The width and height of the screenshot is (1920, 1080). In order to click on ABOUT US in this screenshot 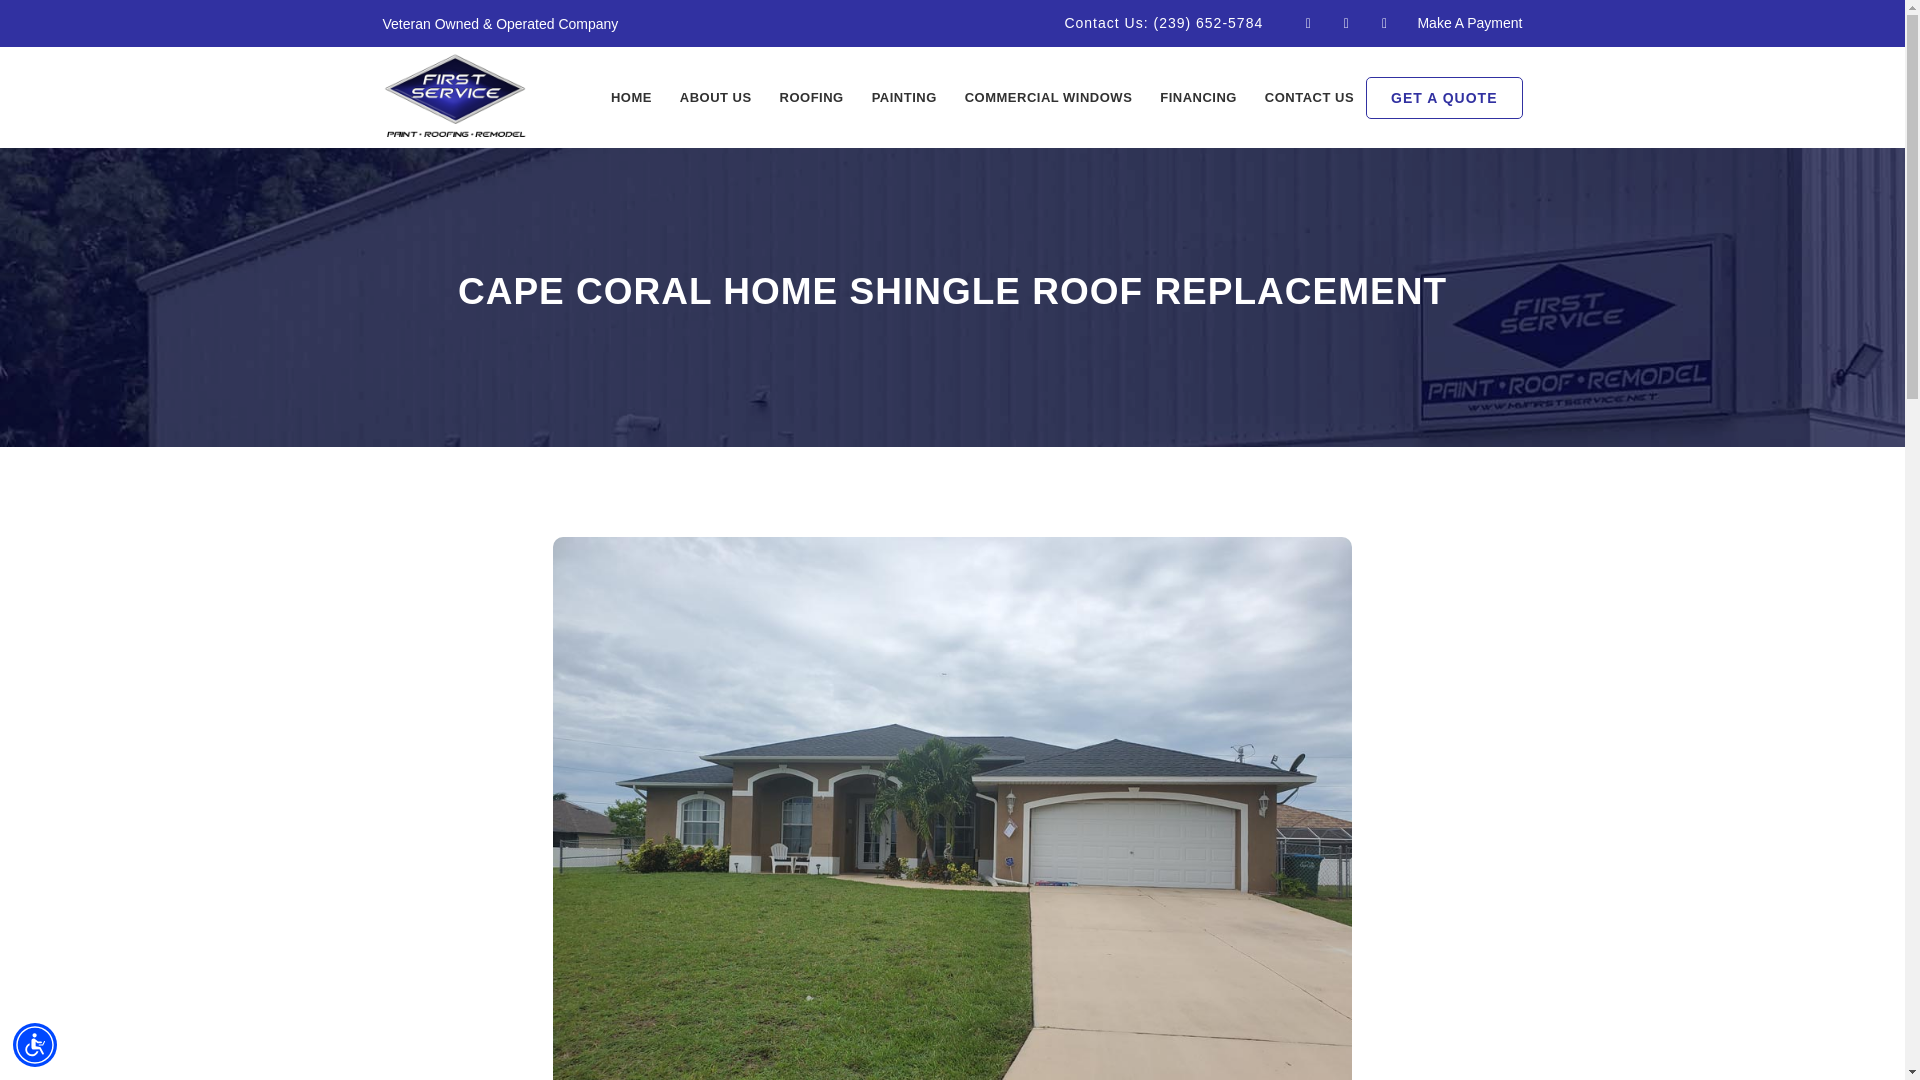, I will do `click(716, 97)`.